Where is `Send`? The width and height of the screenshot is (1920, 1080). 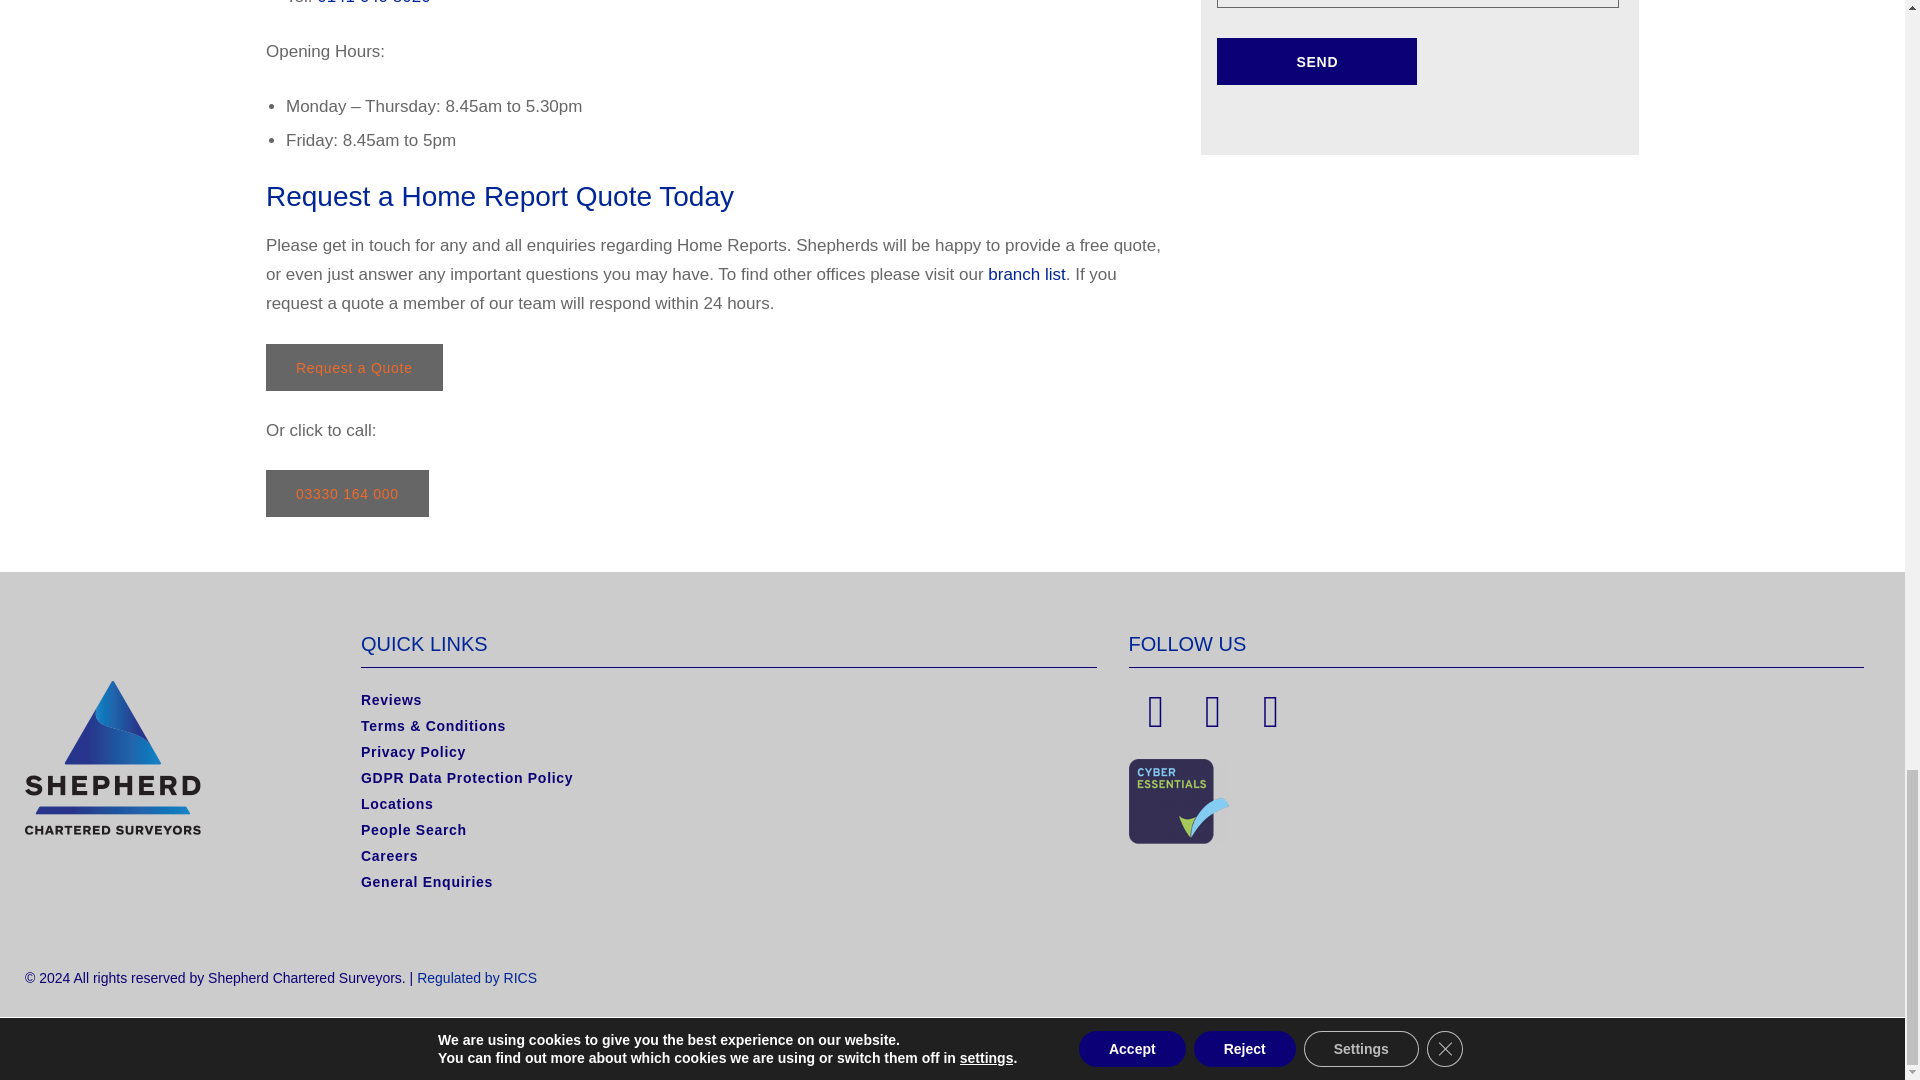
Send is located at coordinates (1316, 61).